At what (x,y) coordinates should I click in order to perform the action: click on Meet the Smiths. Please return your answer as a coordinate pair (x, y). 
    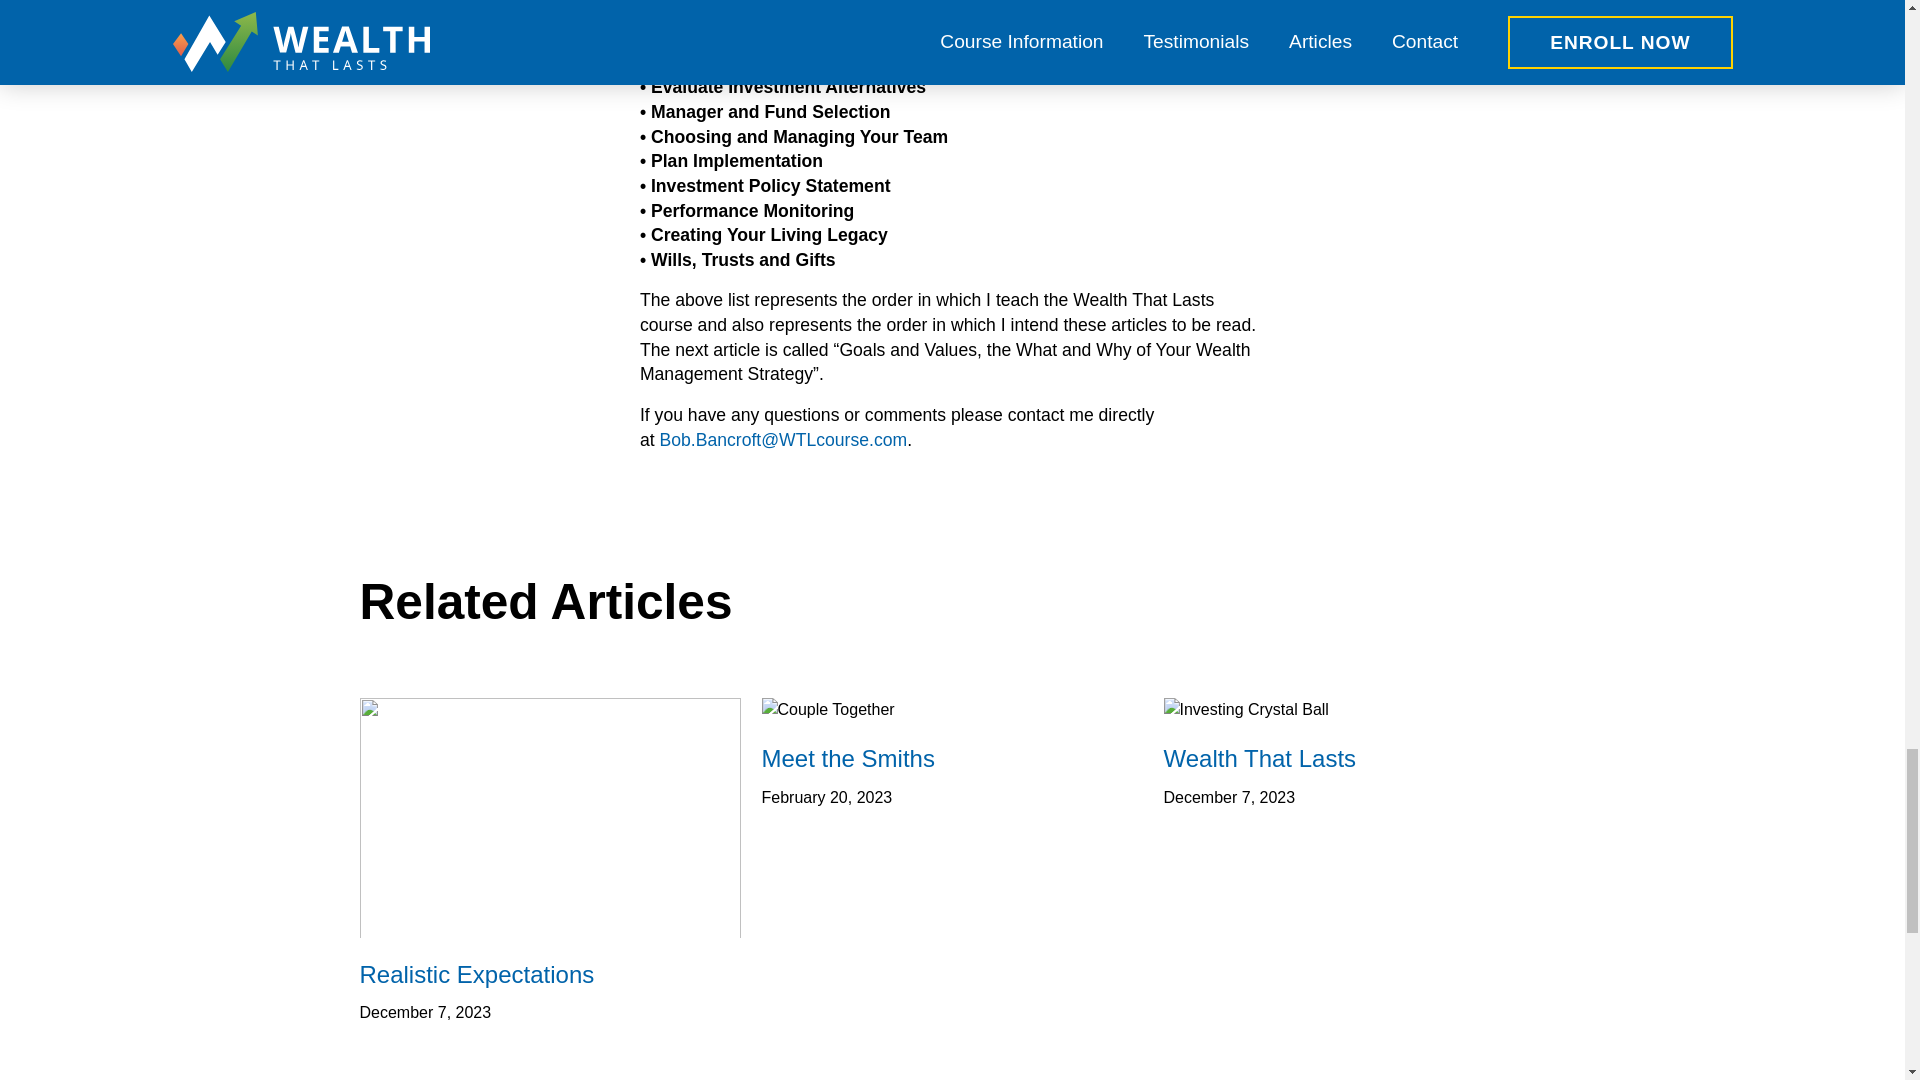
    Looking at the image, I should click on (953, 758).